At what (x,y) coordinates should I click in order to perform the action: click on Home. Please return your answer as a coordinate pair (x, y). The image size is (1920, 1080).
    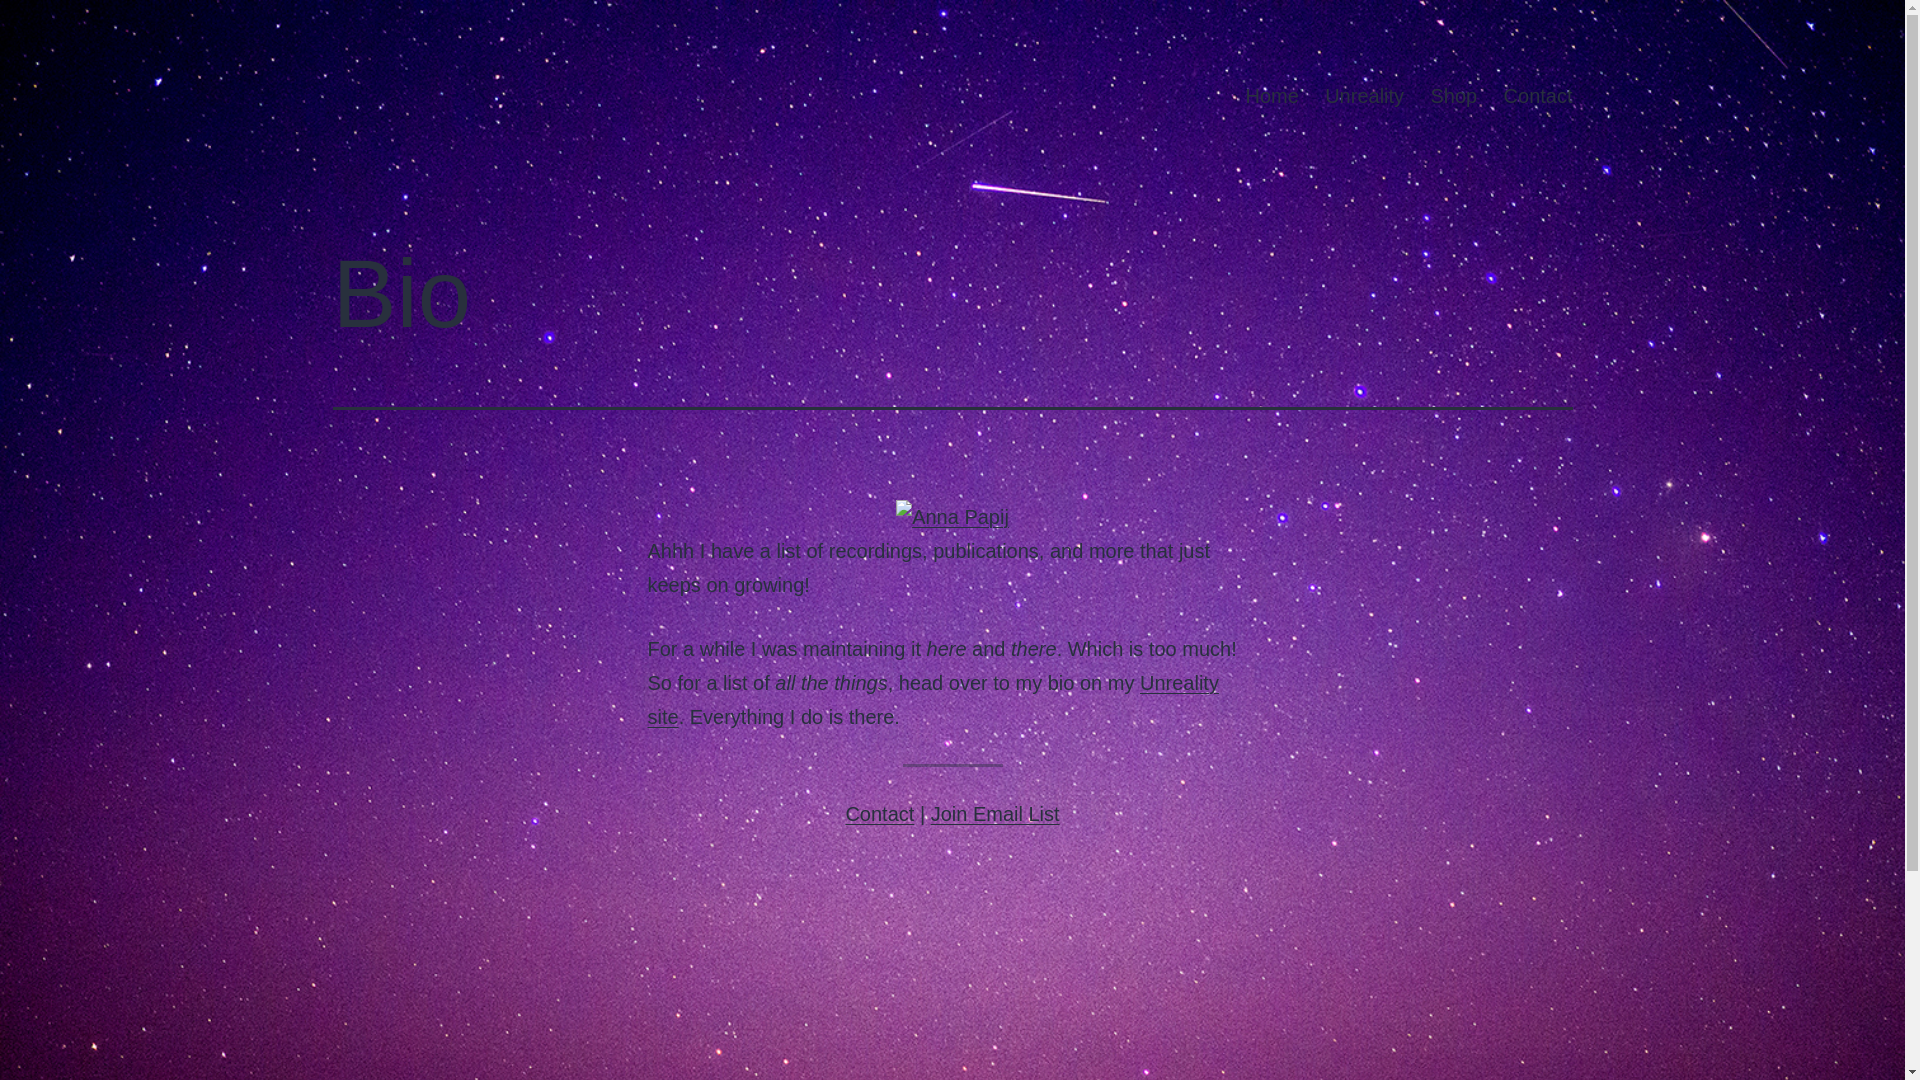
    Looking at the image, I should click on (1272, 96).